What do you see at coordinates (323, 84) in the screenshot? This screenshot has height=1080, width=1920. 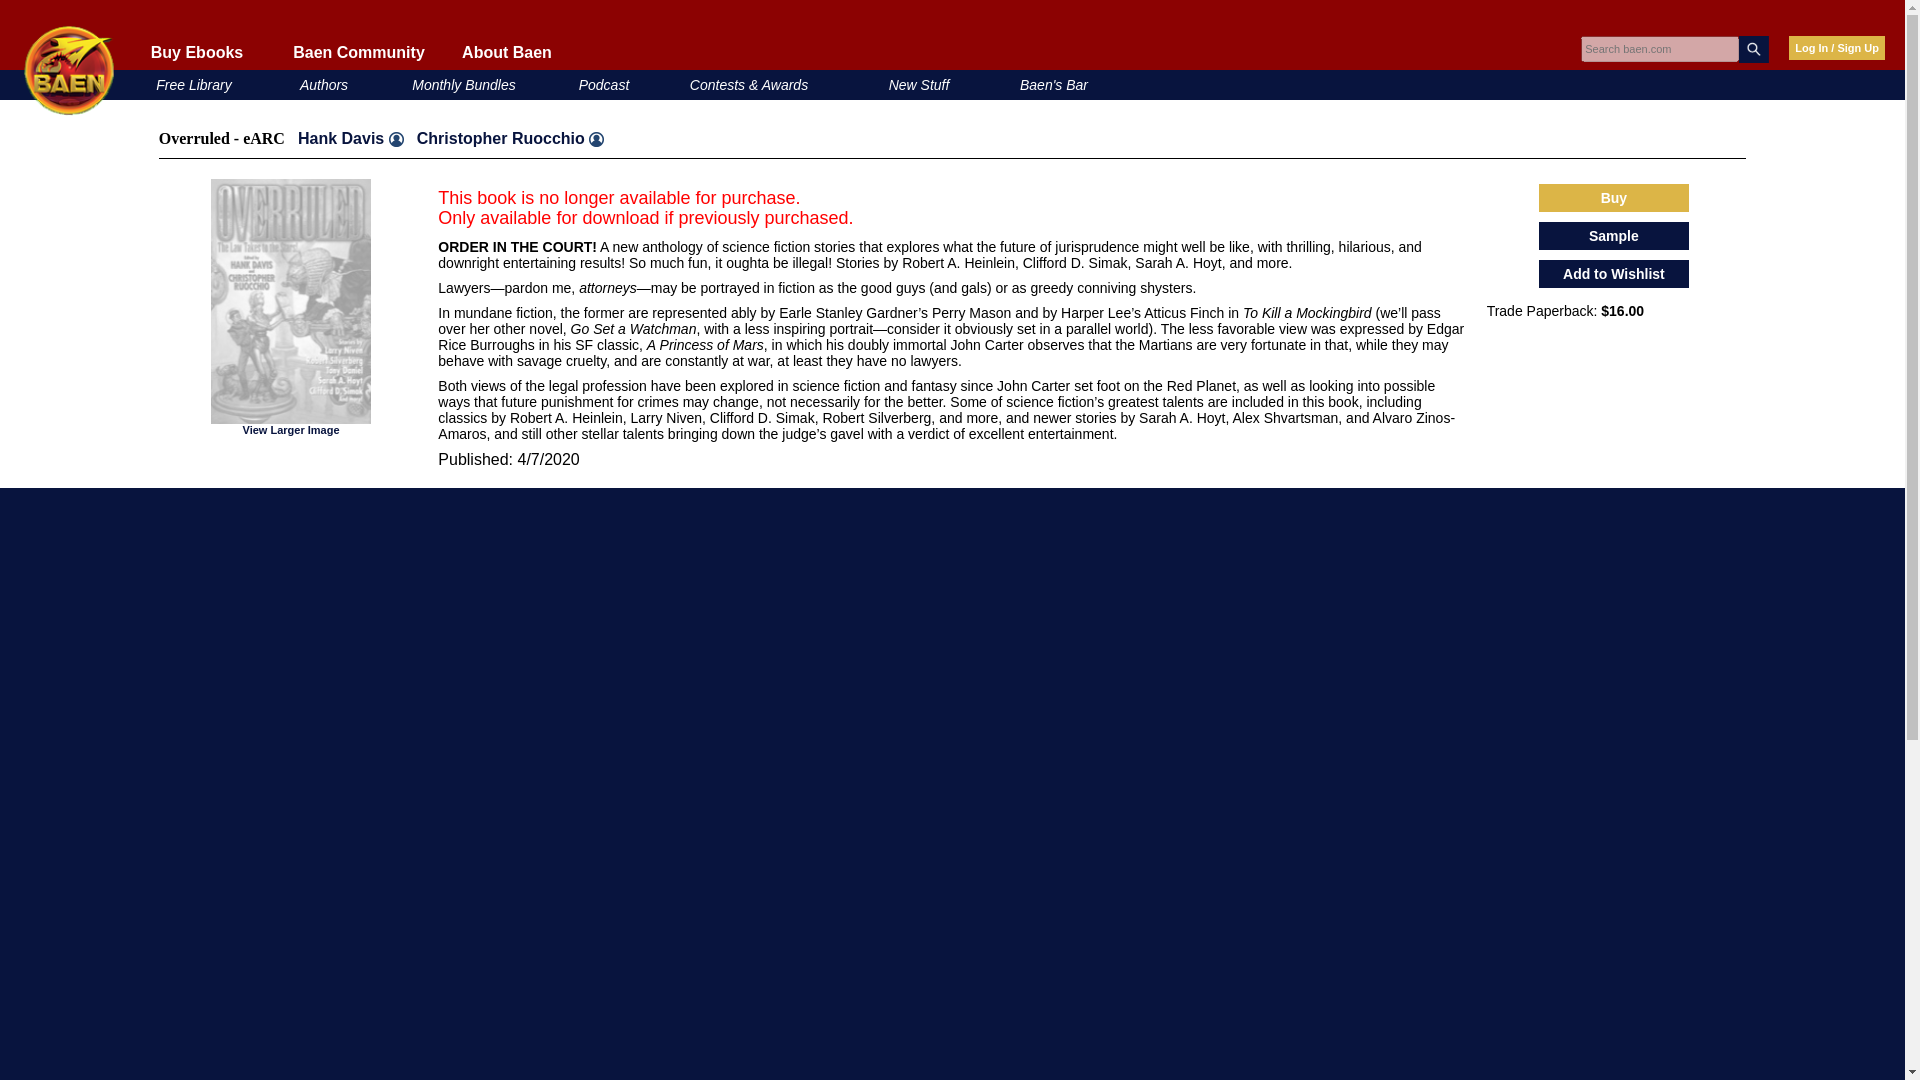 I see `Authors` at bounding box center [323, 84].